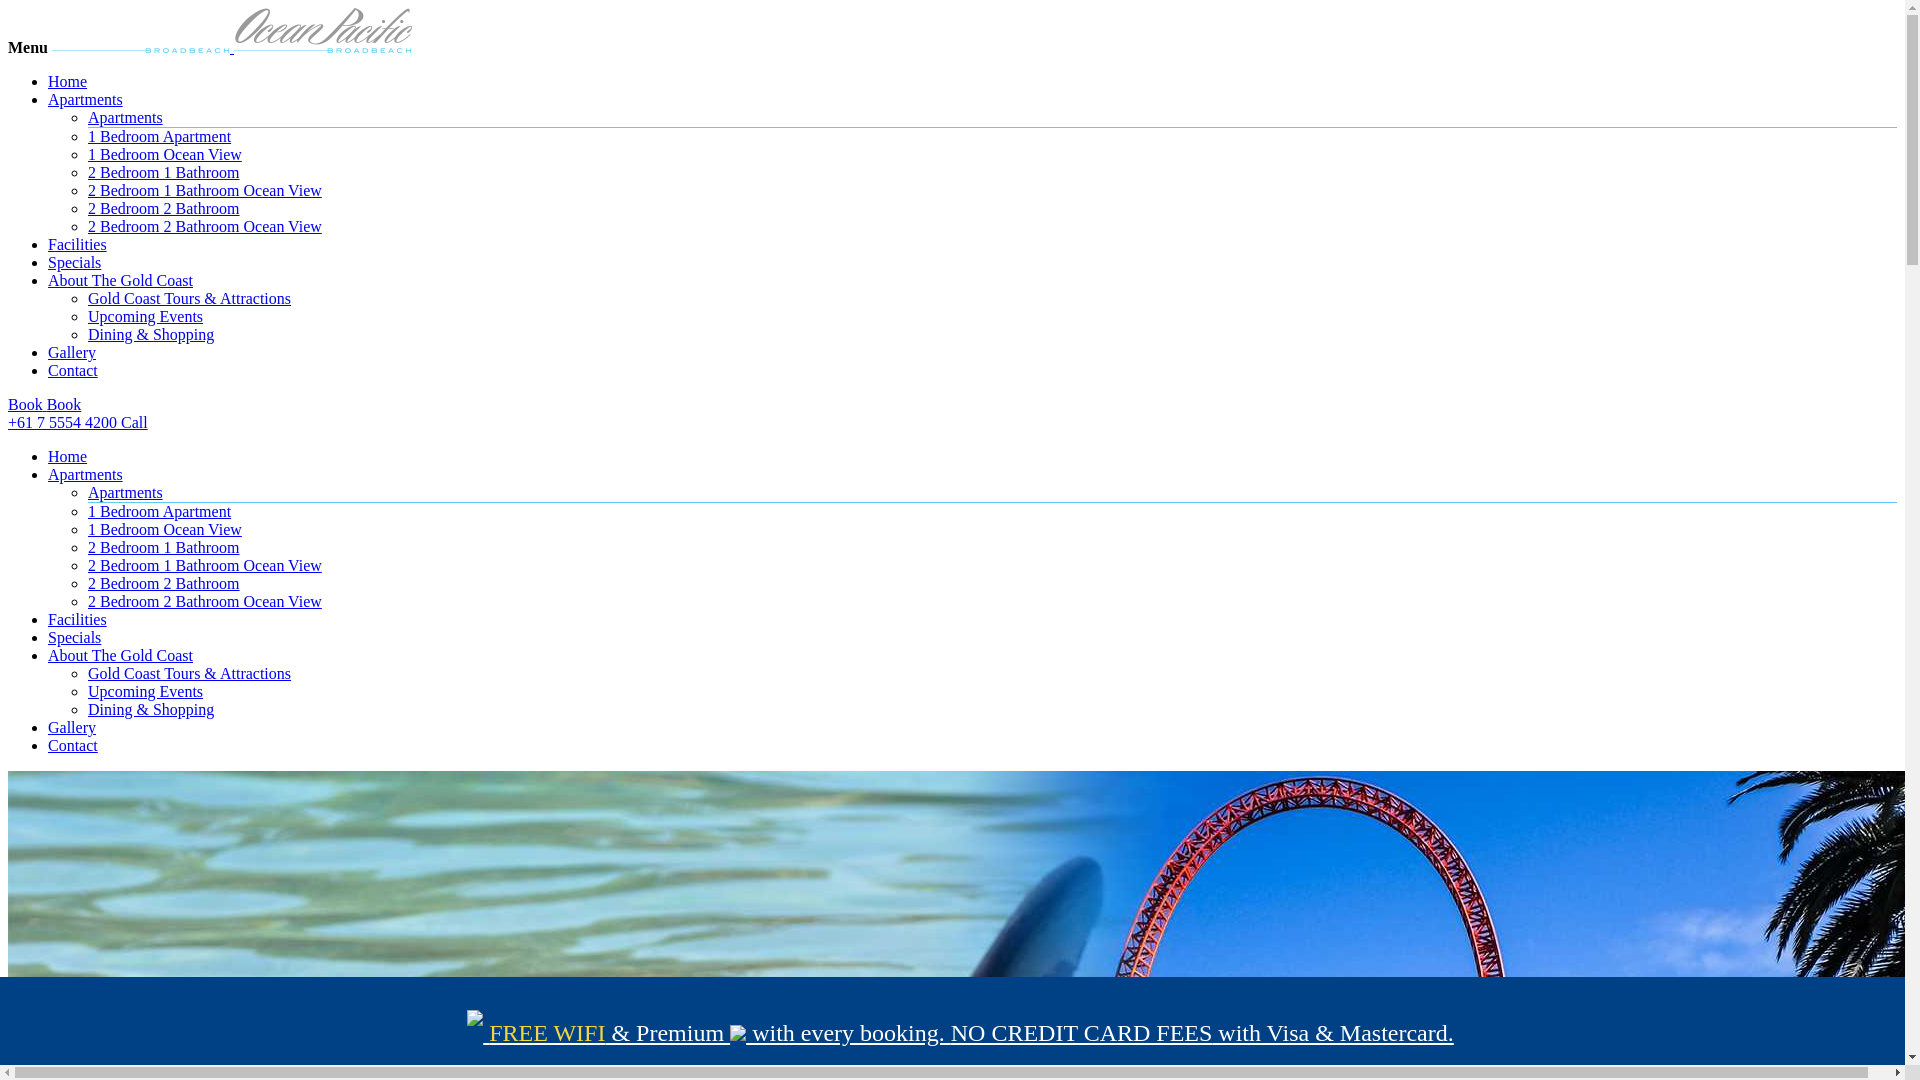 This screenshot has width=1920, height=1080. Describe the element at coordinates (74, 262) in the screenshot. I see `Specials` at that location.